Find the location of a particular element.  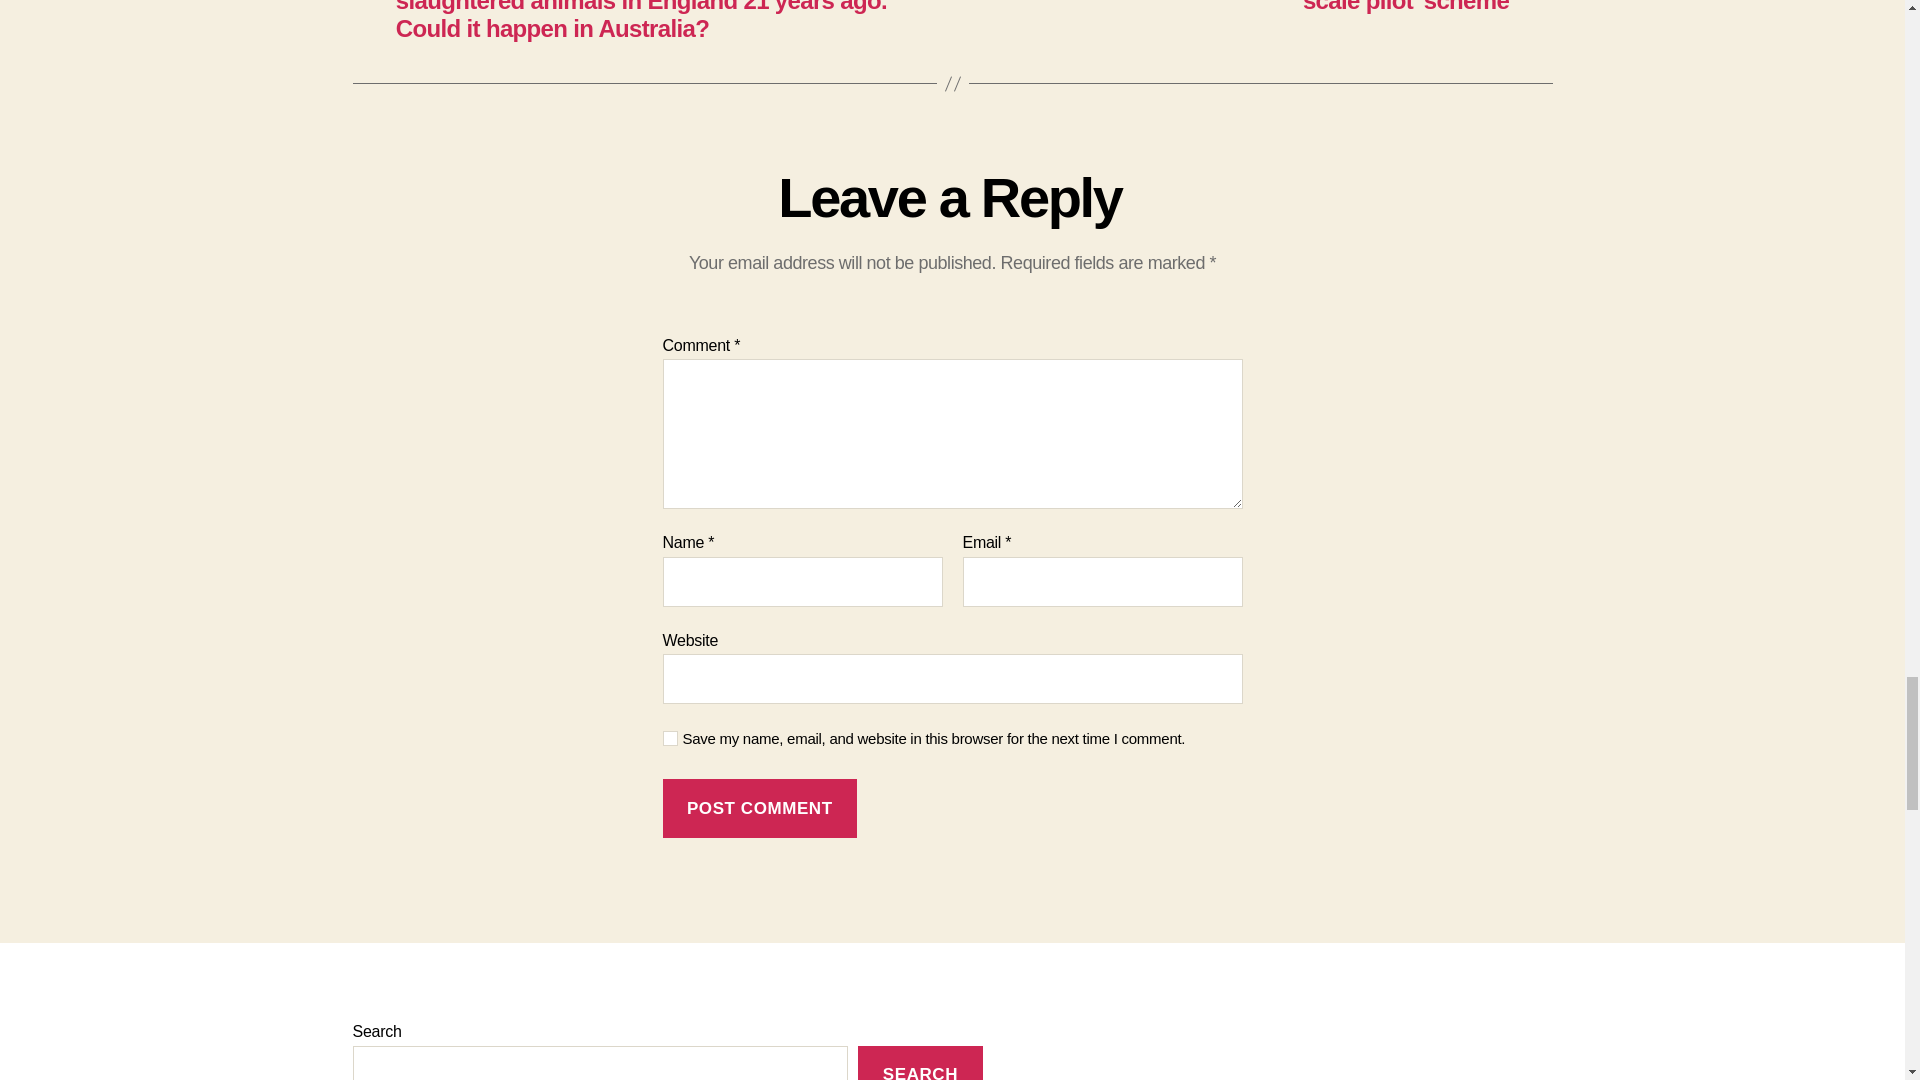

Post Comment is located at coordinates (759, 808).